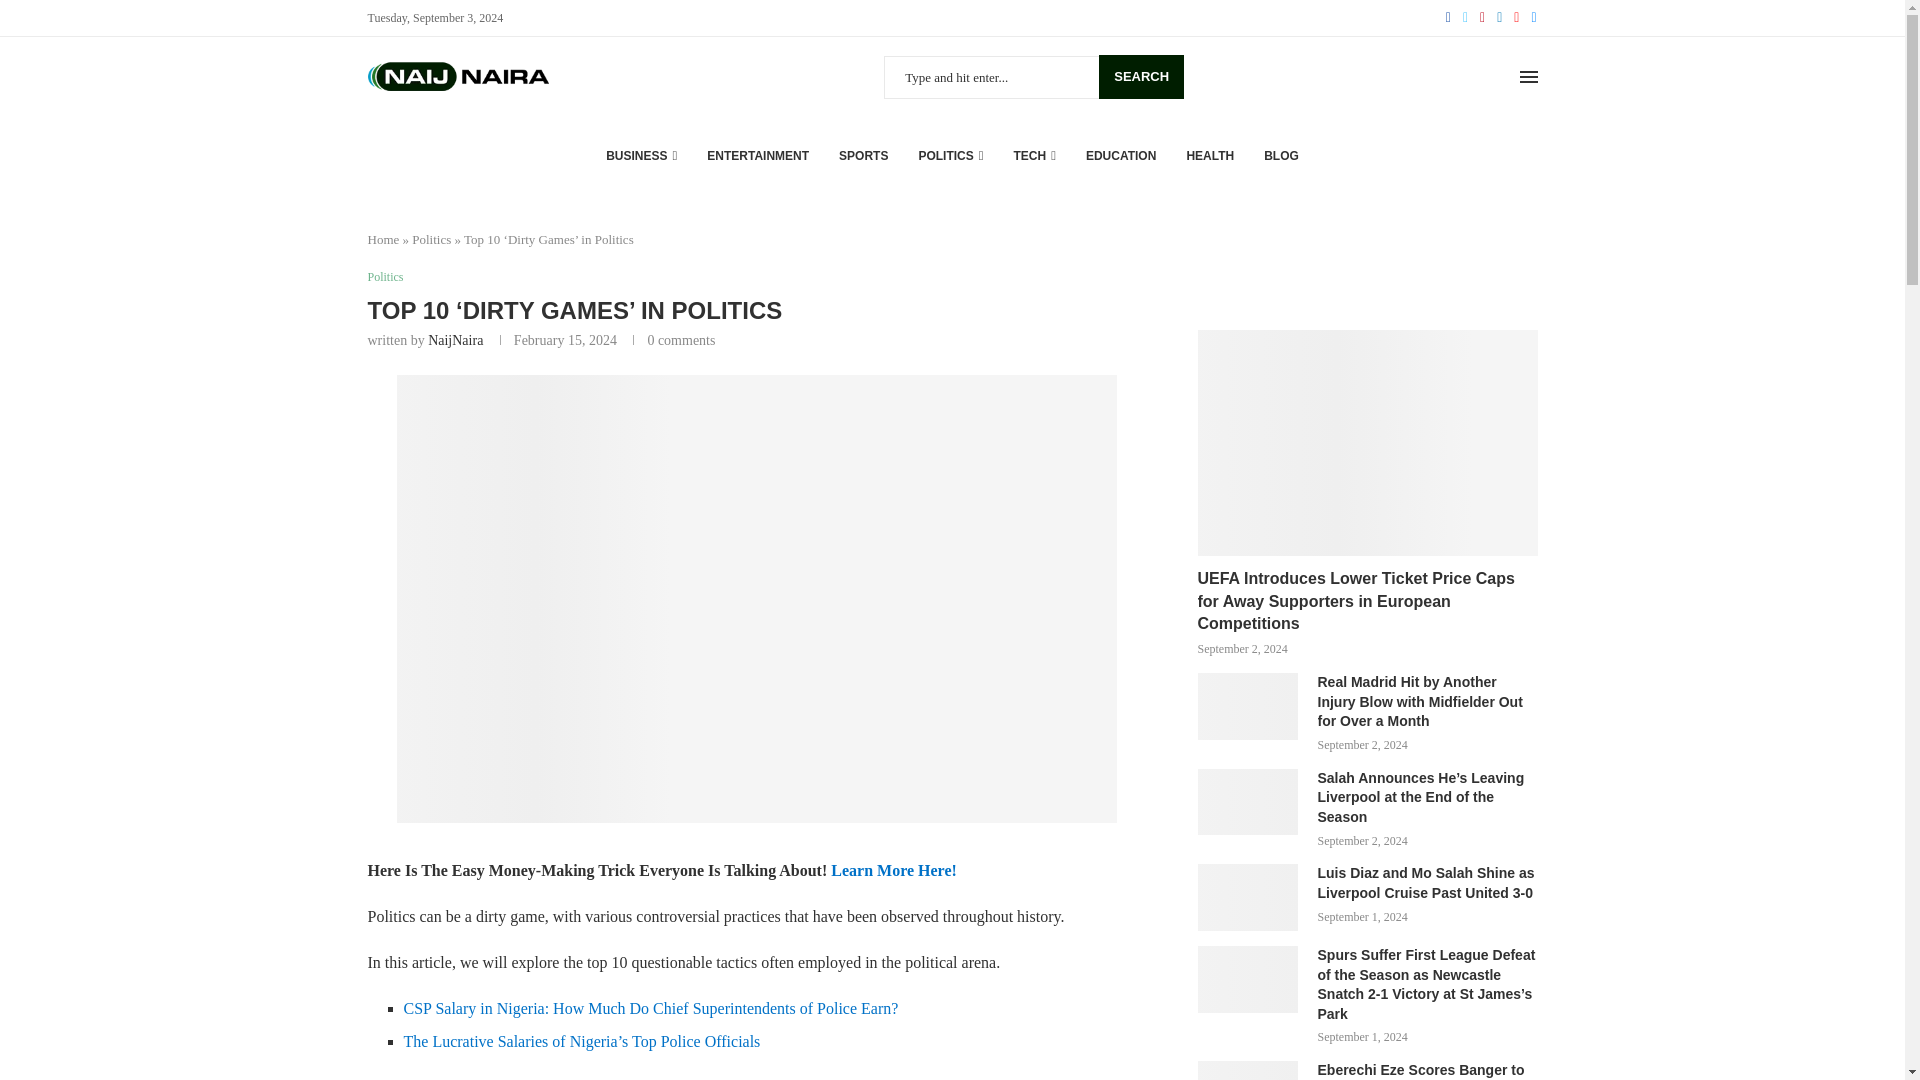 The width and height of the screenshot is (1920, 1080). What do you see at coordinates (1141, 76) in the screenshot?
I see `SEARCH` at bounding box center [1141, 76].